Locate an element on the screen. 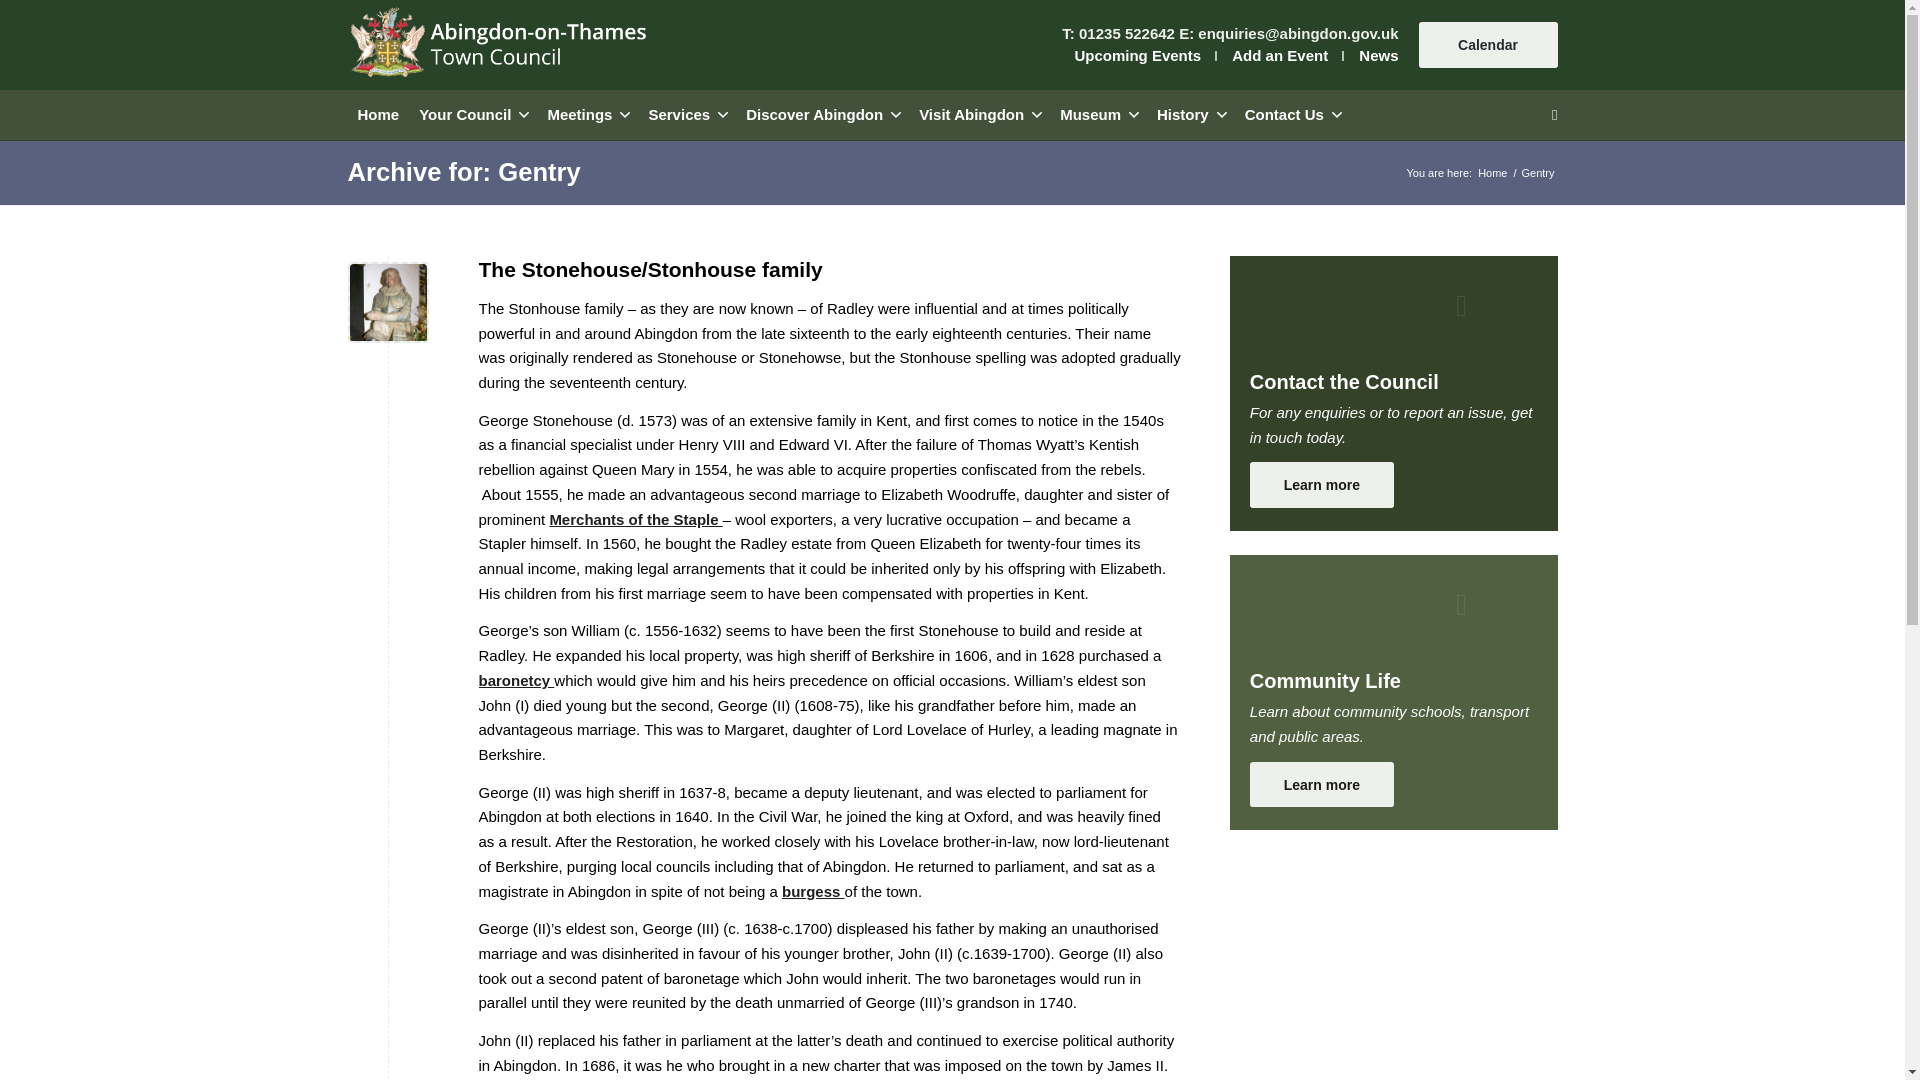 The image size is (1920, 1080). Permanent Link: Archive for: Gentry is located at coordinates (464, 171).